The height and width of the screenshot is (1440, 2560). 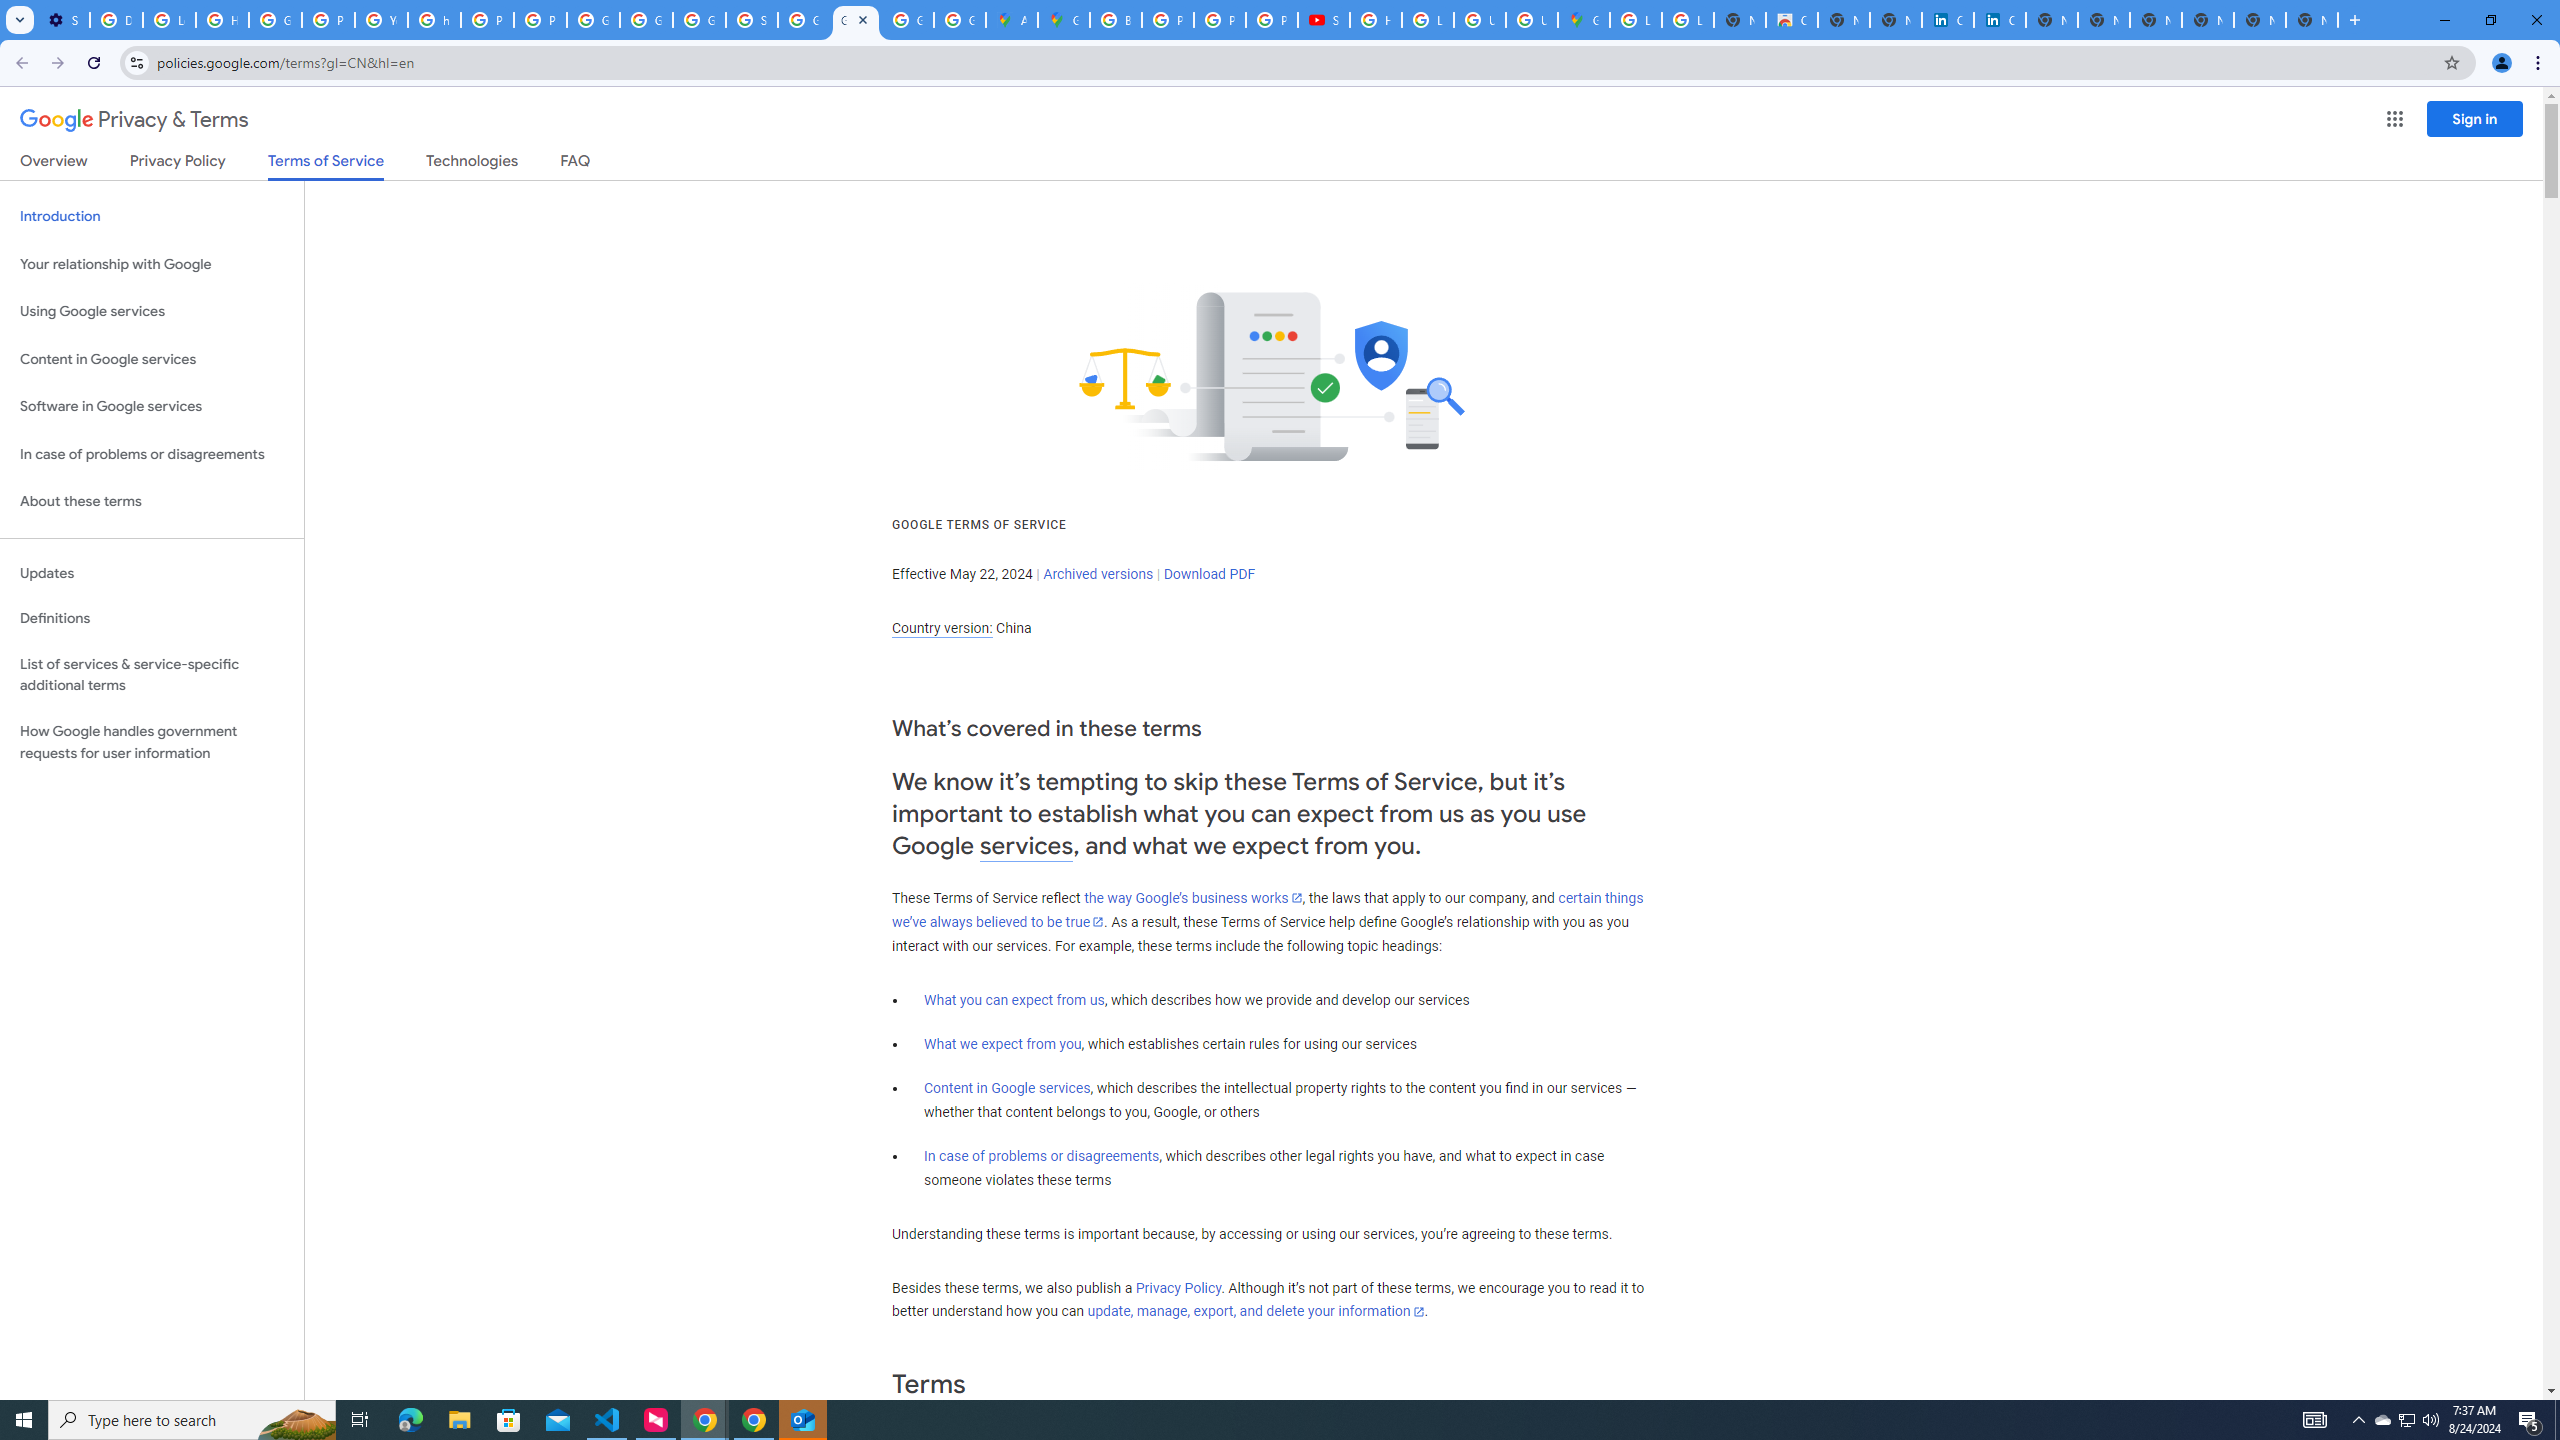 I want to click on Privacy Help Center - Policies Help, so click(x=1220, y=20).